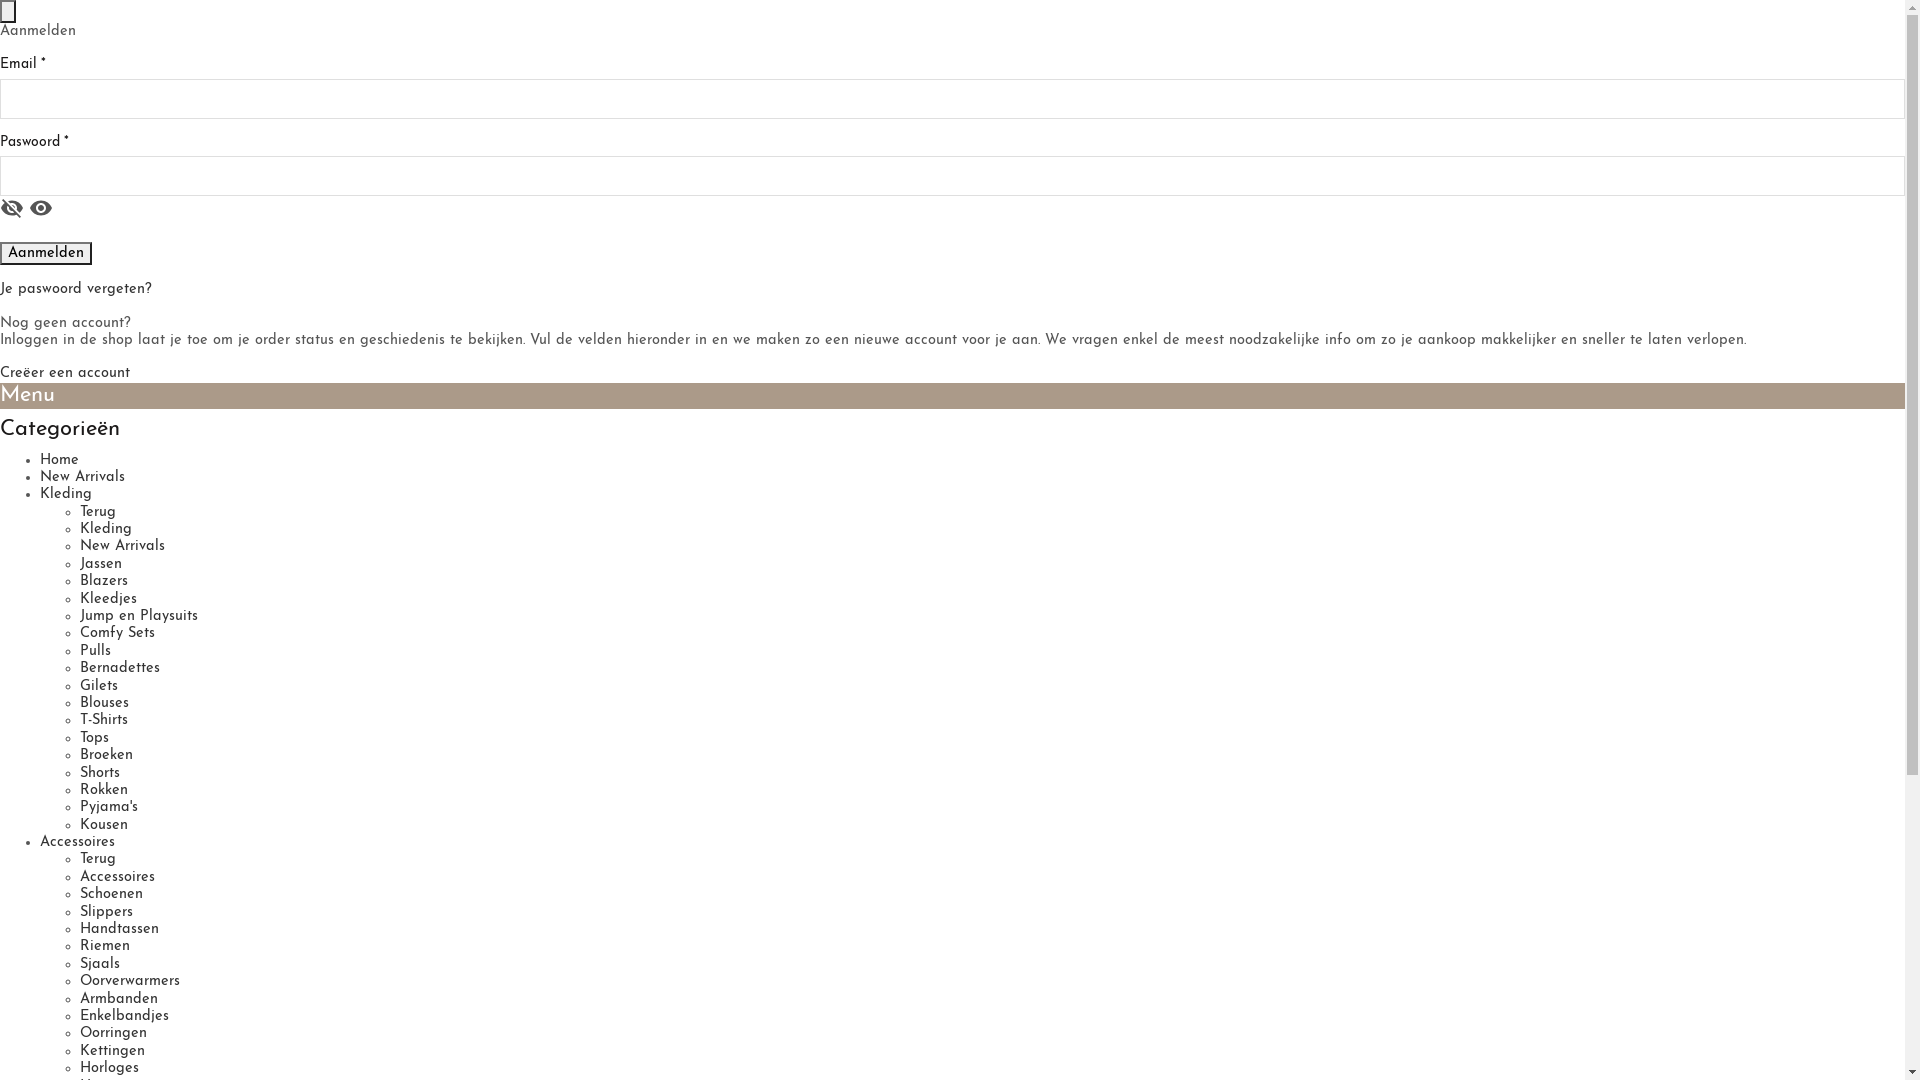  What do you see at coordinates (109, 808) in the screenshot?
I see `Pyjama's` at bounding box center [109, 808].